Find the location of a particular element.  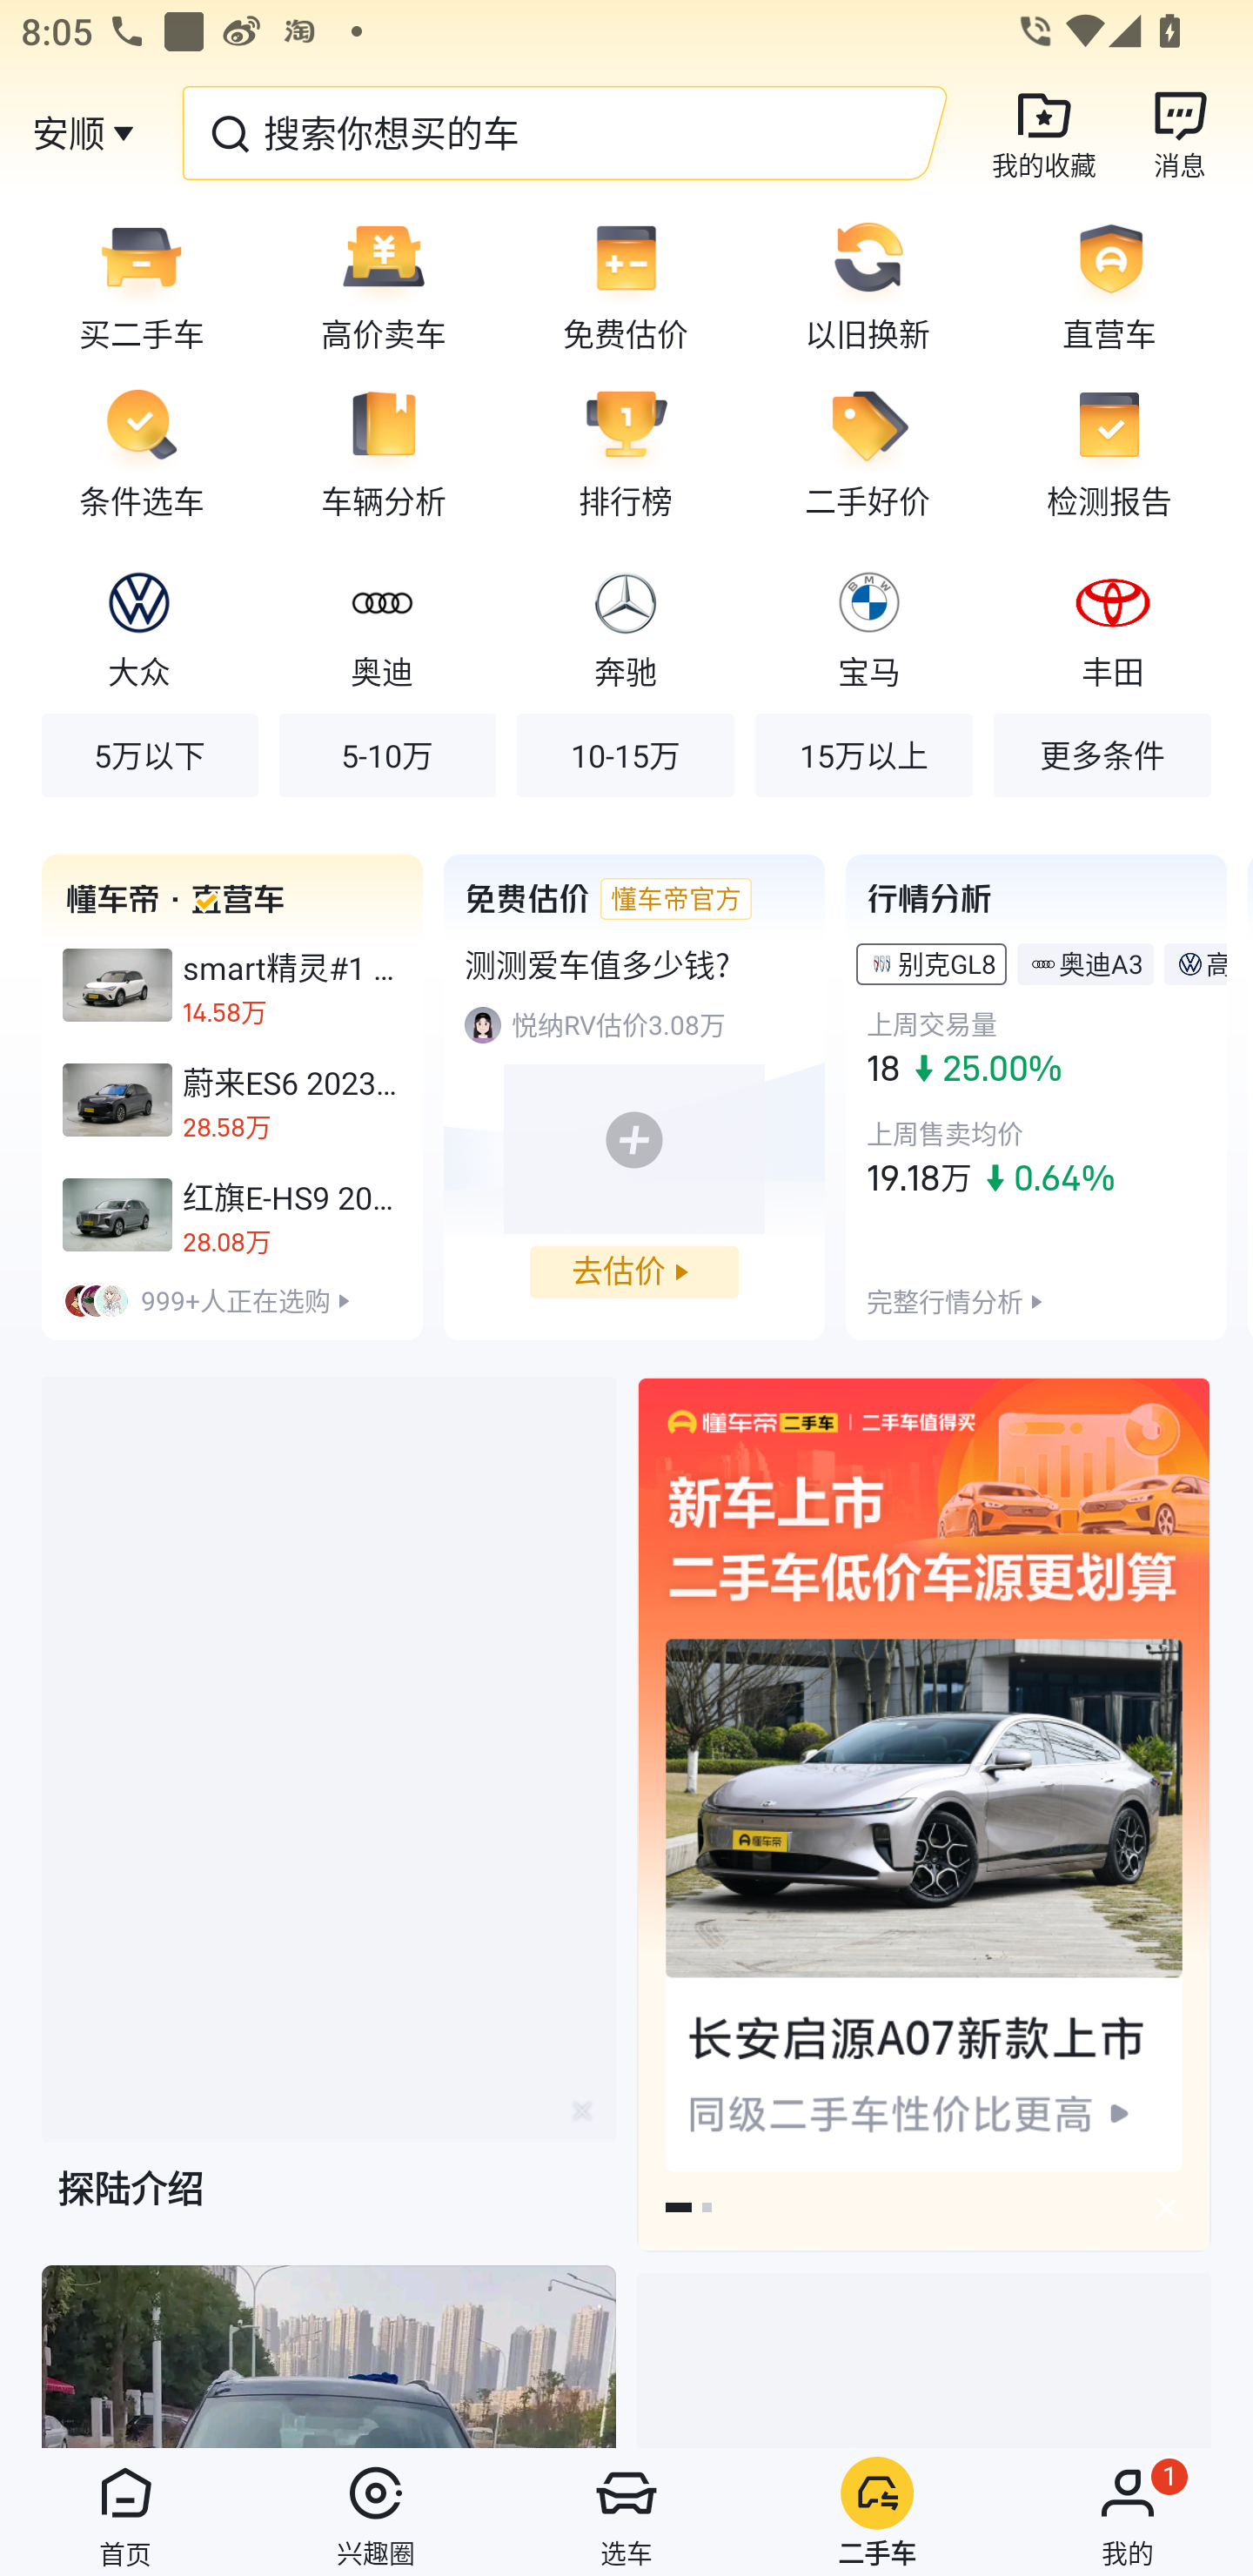

奥迪 is located at coordinates (381, 627).